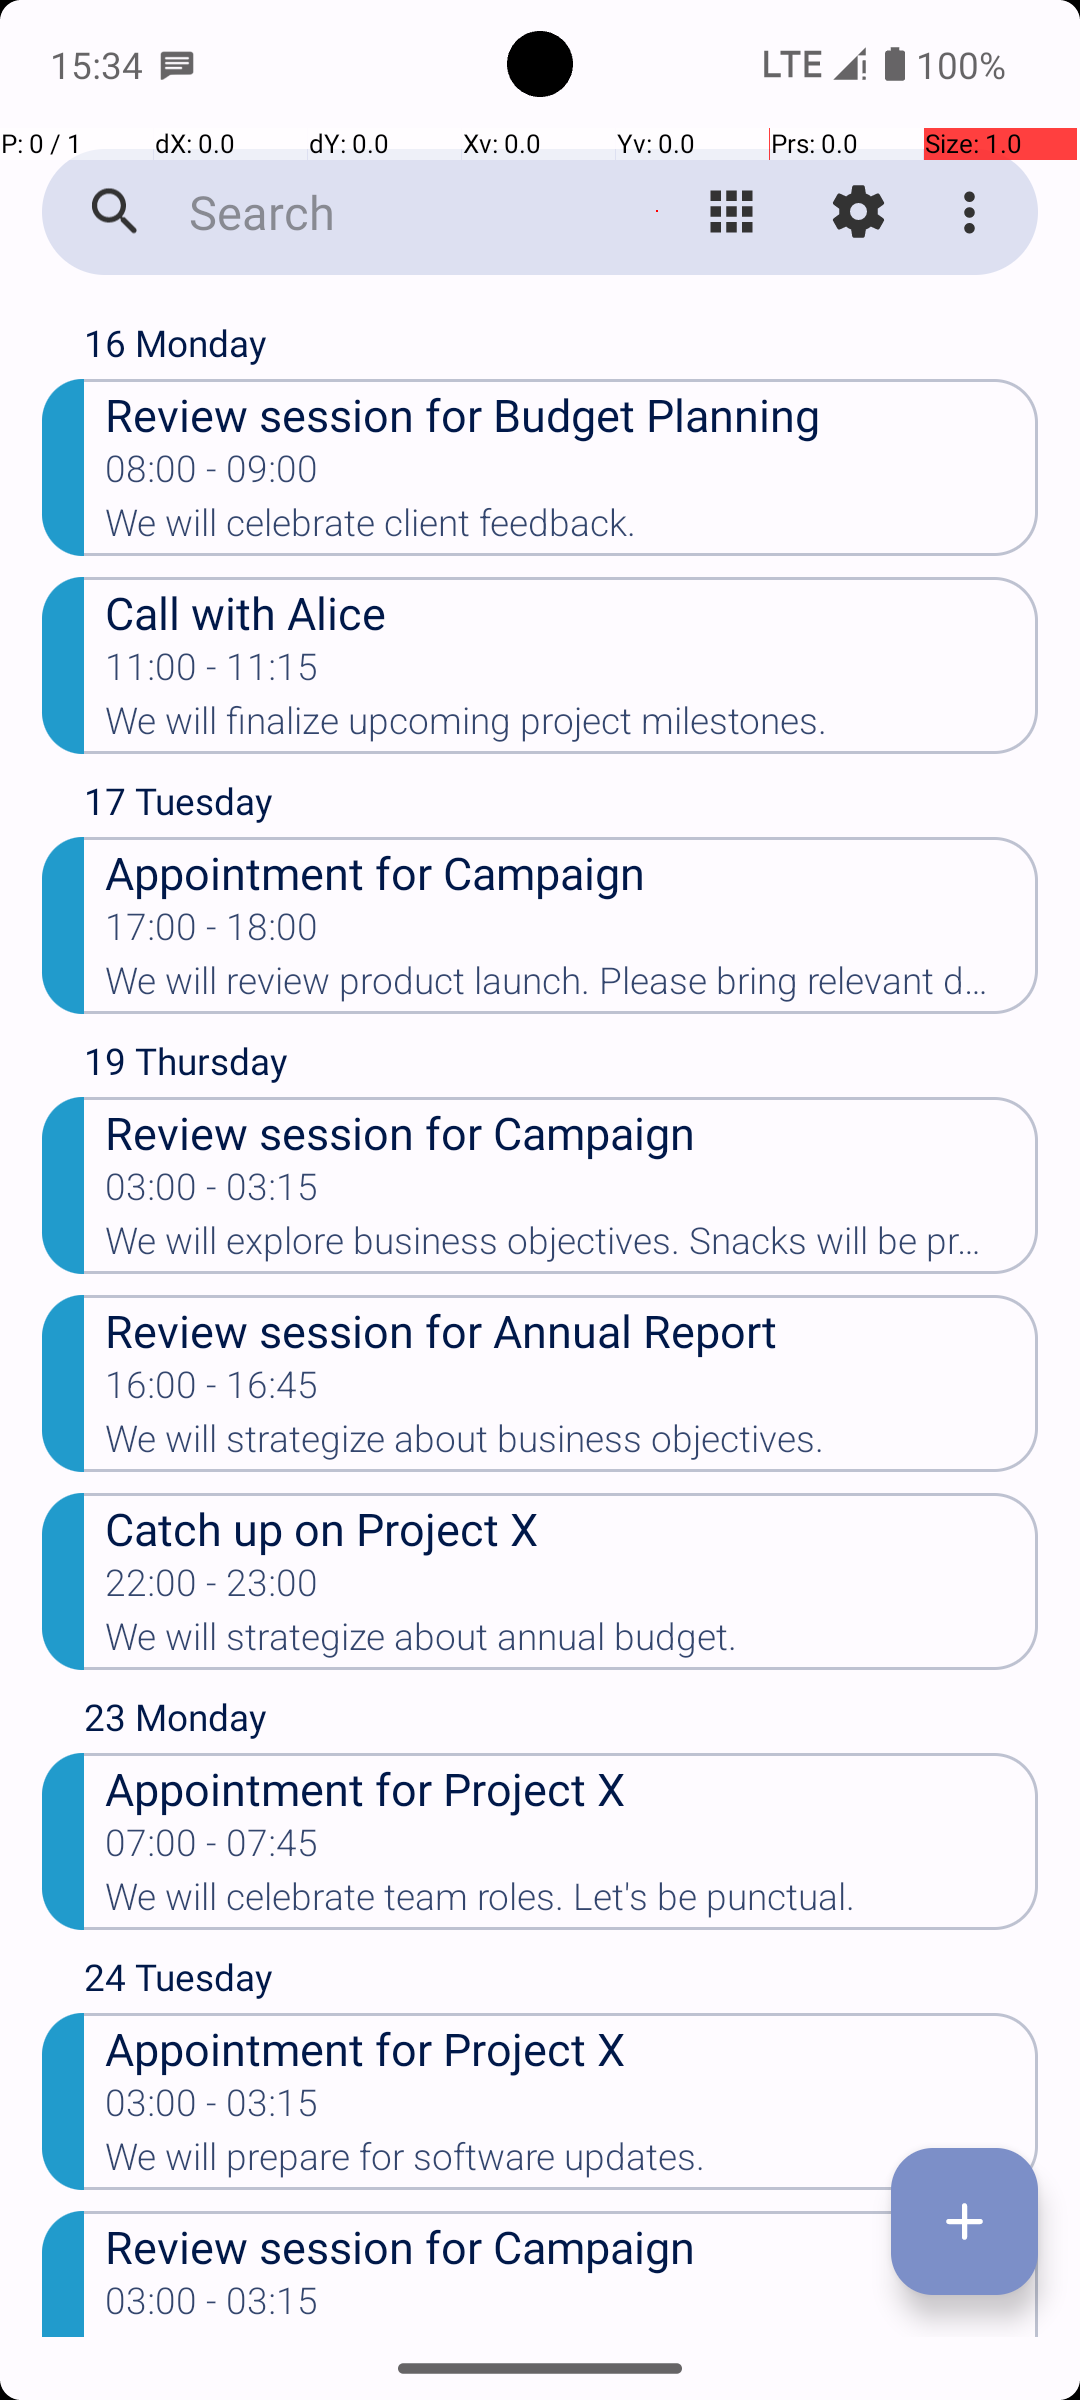 This screenshot has height=2400, width=1080. What do you see at coordinates (212, 1589) in the screenshot?
I see `22:00 - 23:00` at bounding box center [212, 1589].